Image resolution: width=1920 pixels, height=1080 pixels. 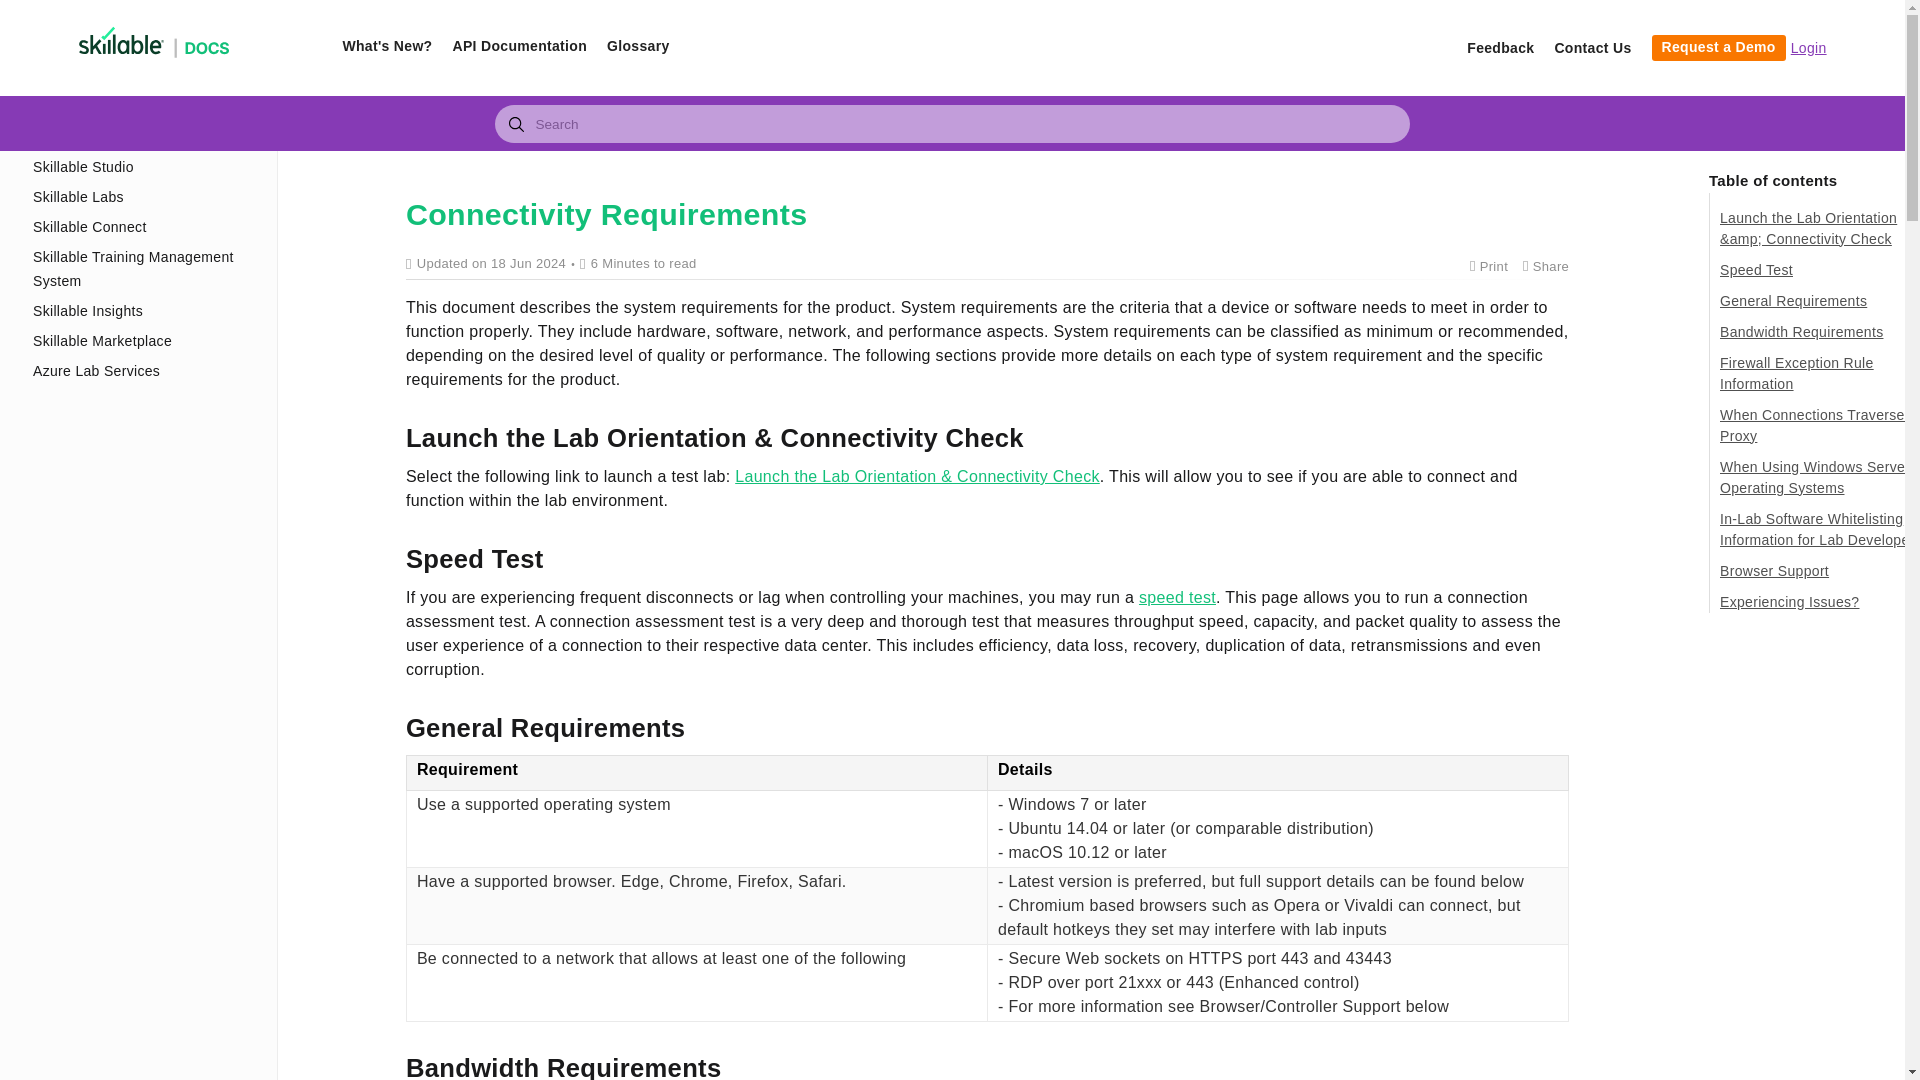 What do you see at coordinates (142, 370) in the screenshot?
I see `Azure Lab Services` at bounding box center [142, 370].